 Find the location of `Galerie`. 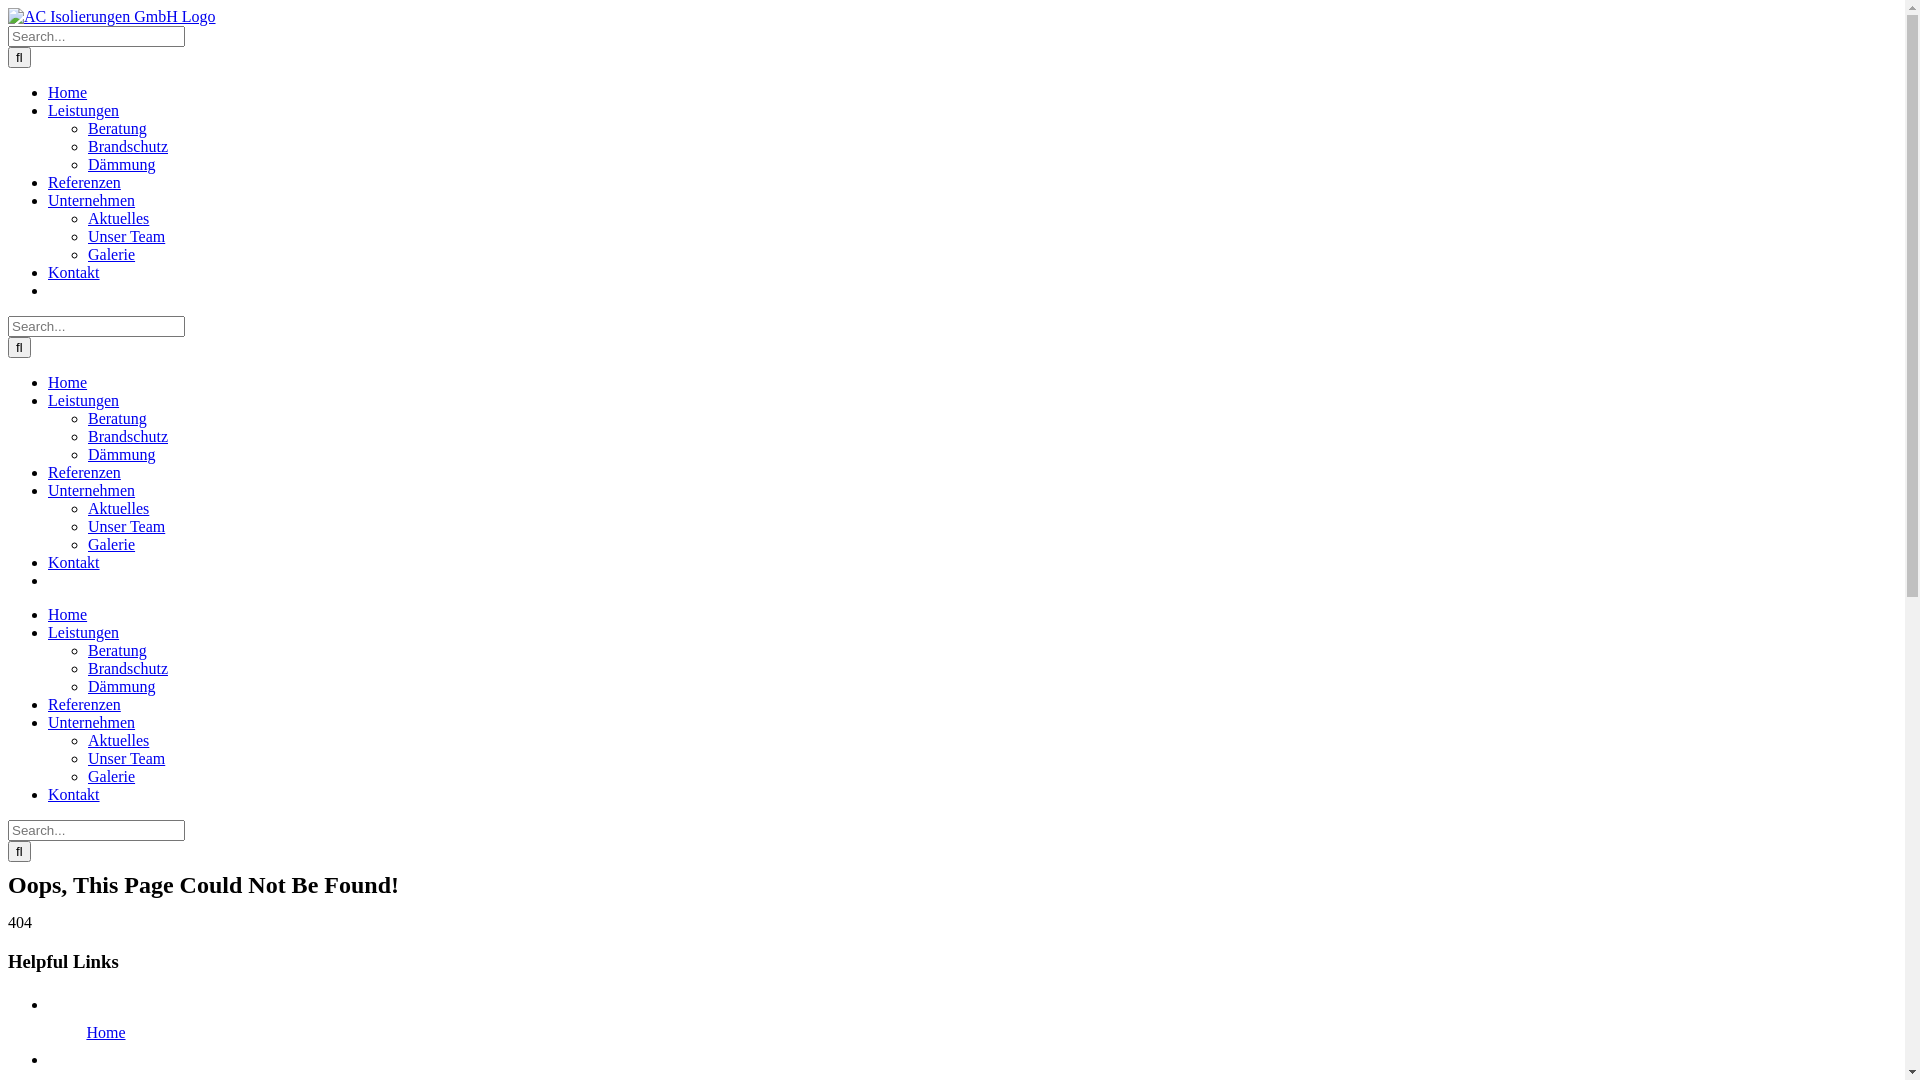

Galerie is located at coordinates (112, 254).